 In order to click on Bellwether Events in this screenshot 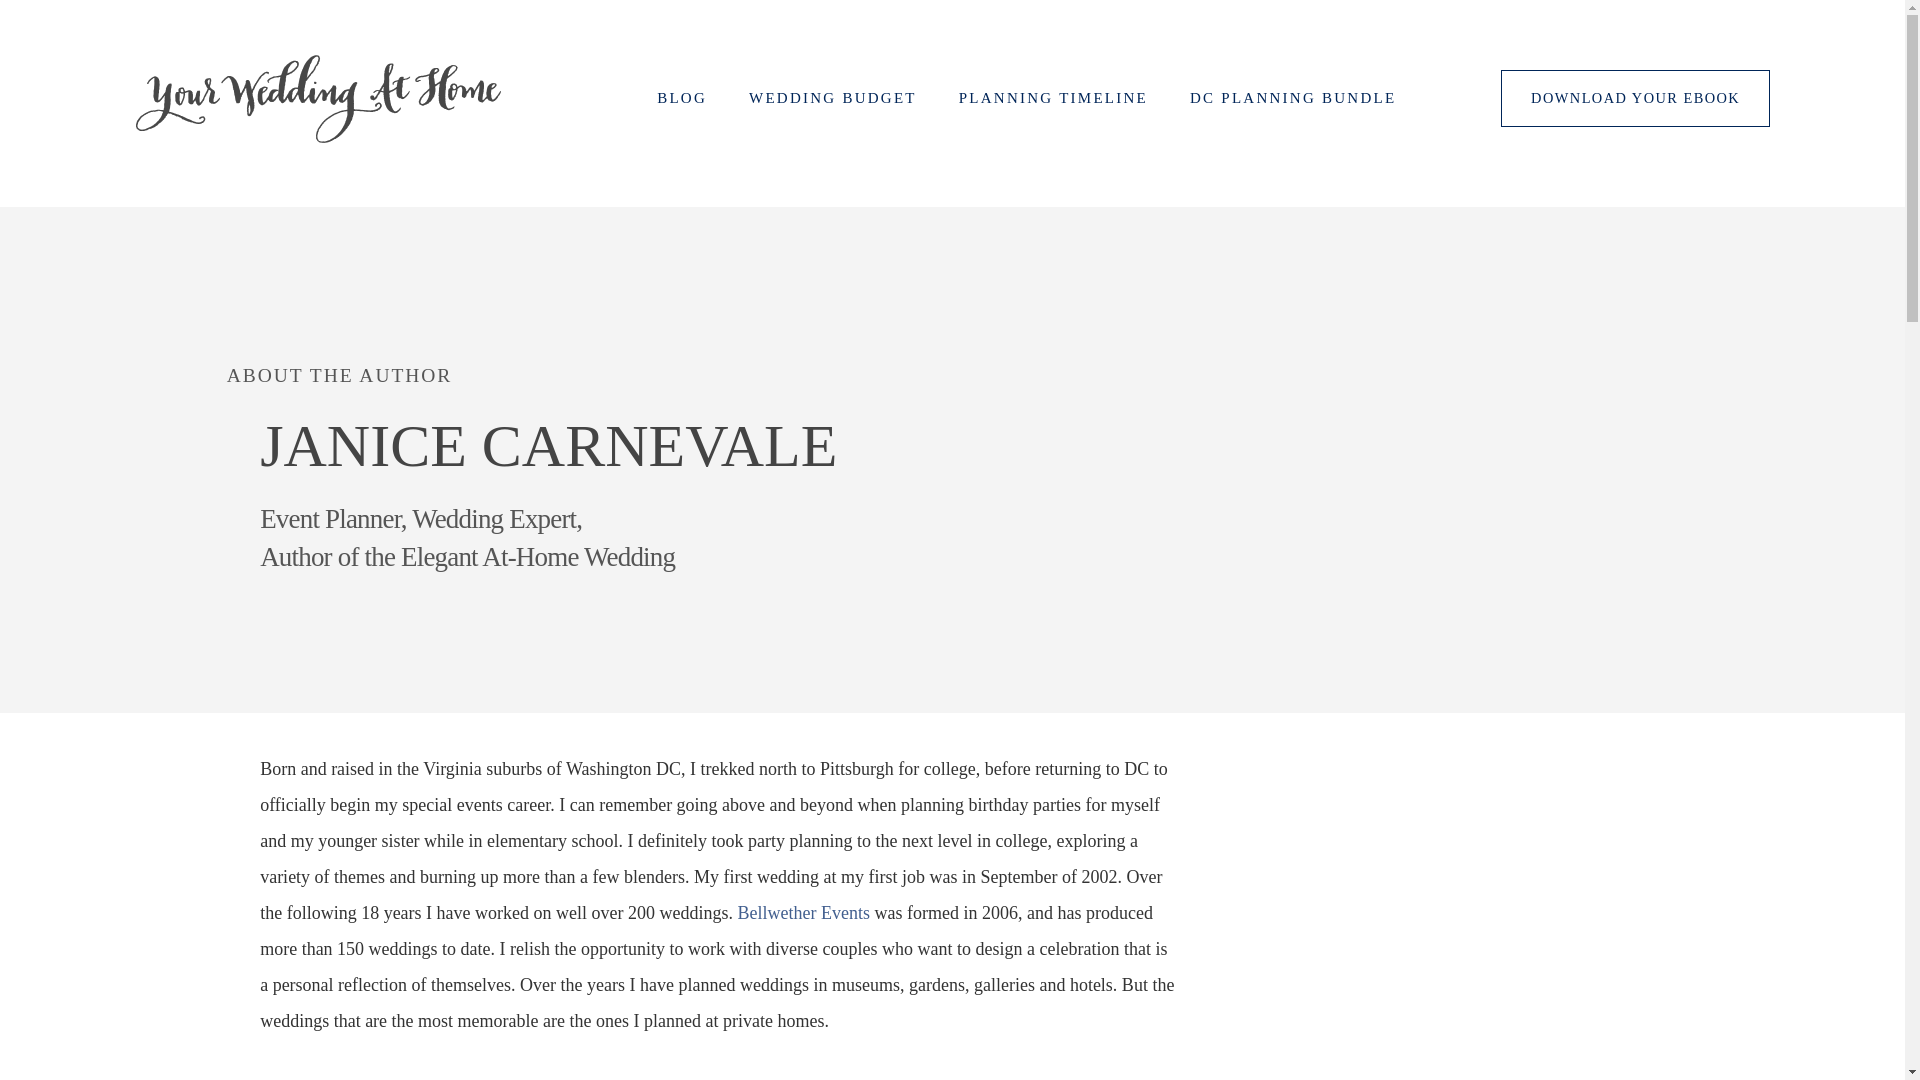, I will do `click(803, 912)`.